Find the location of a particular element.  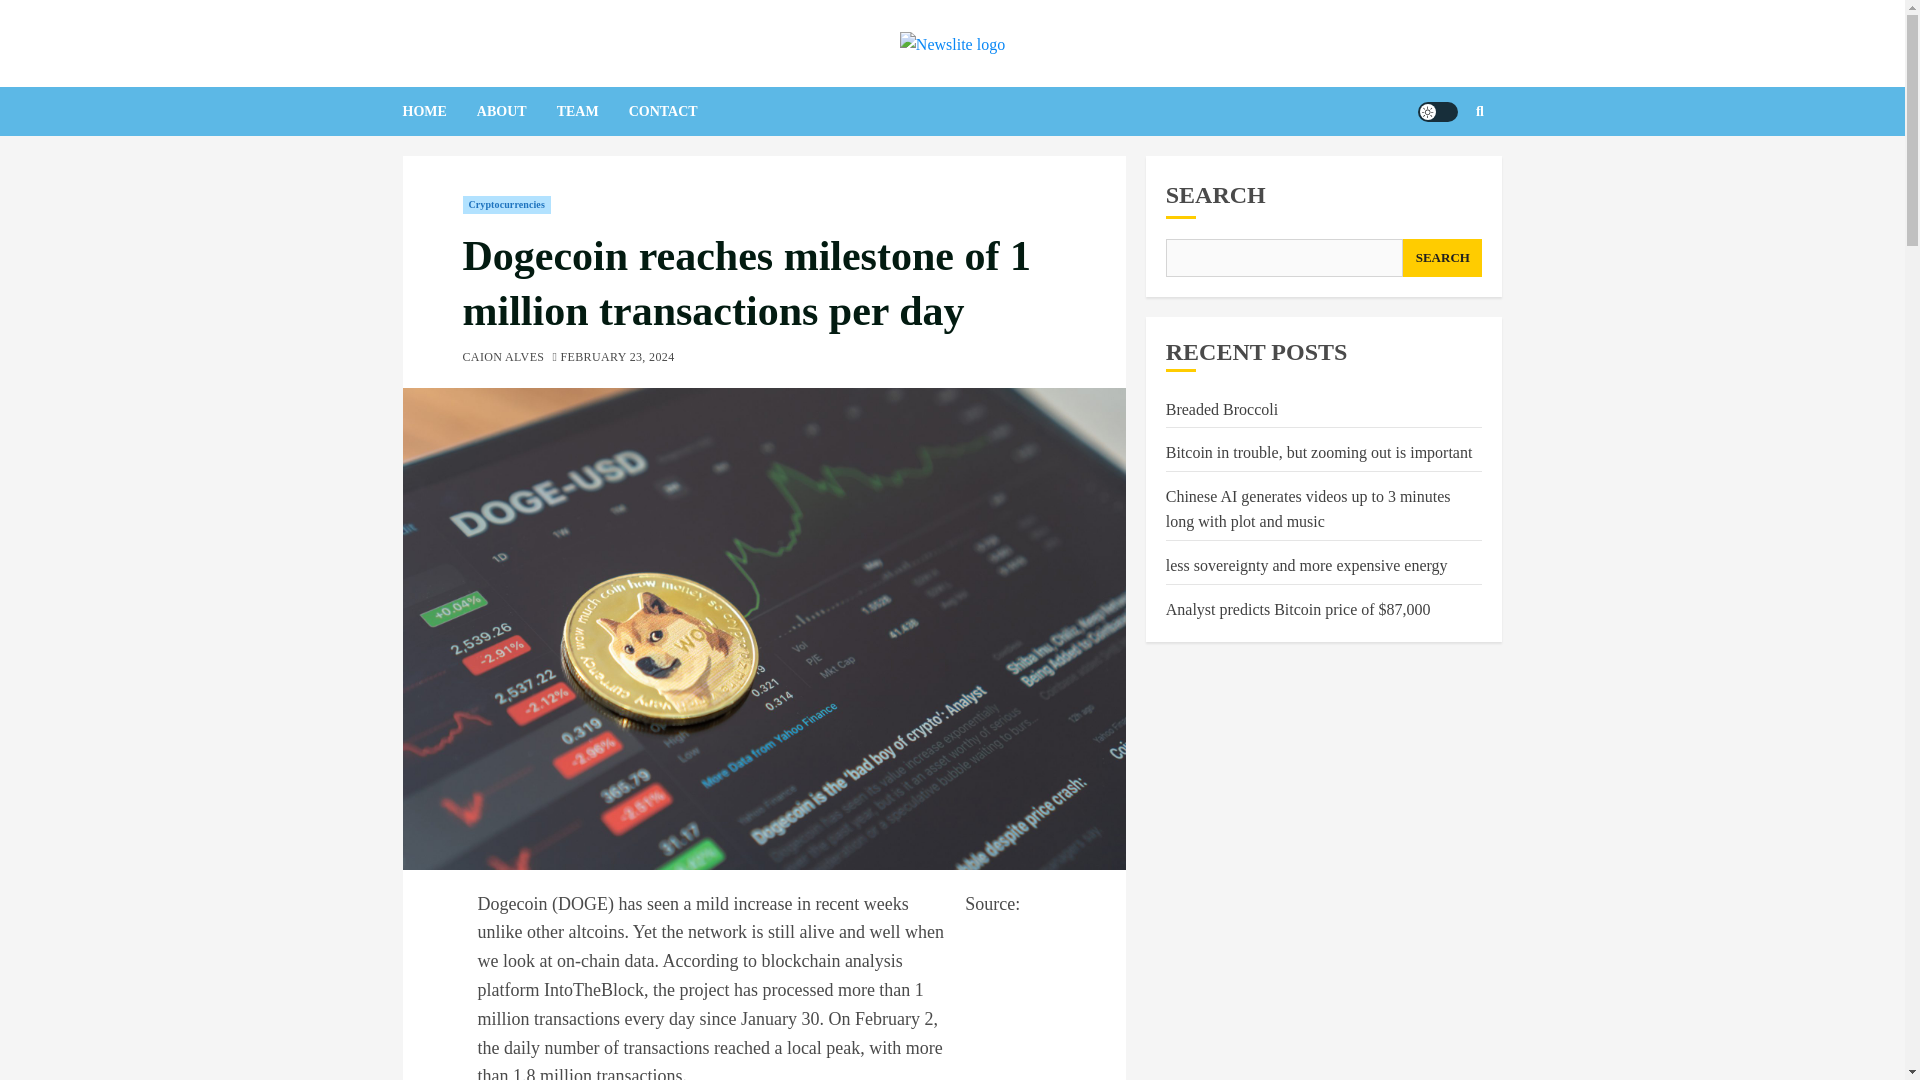

less sovereignty and more expensive energy is located at coordinates (1306, 566).